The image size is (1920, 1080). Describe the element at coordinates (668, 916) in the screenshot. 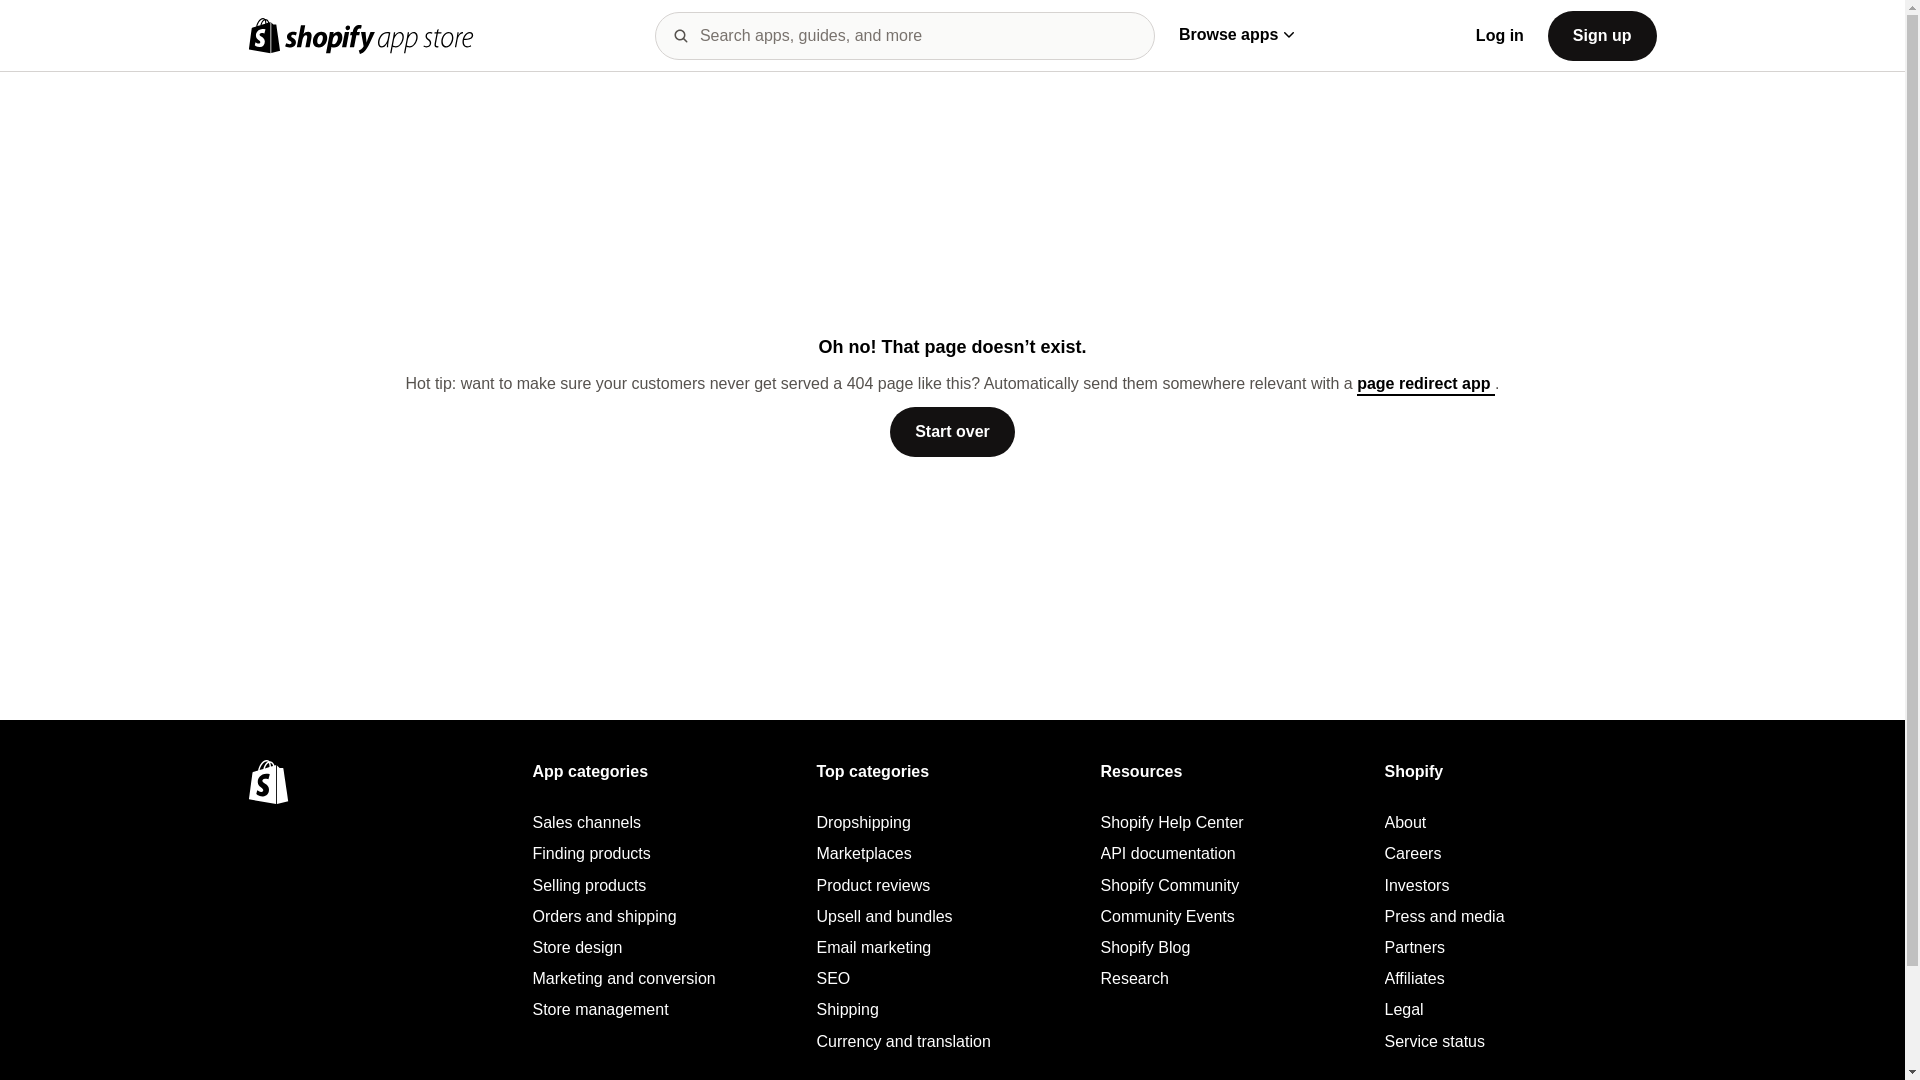

I see `Orders and shipping` at that location.